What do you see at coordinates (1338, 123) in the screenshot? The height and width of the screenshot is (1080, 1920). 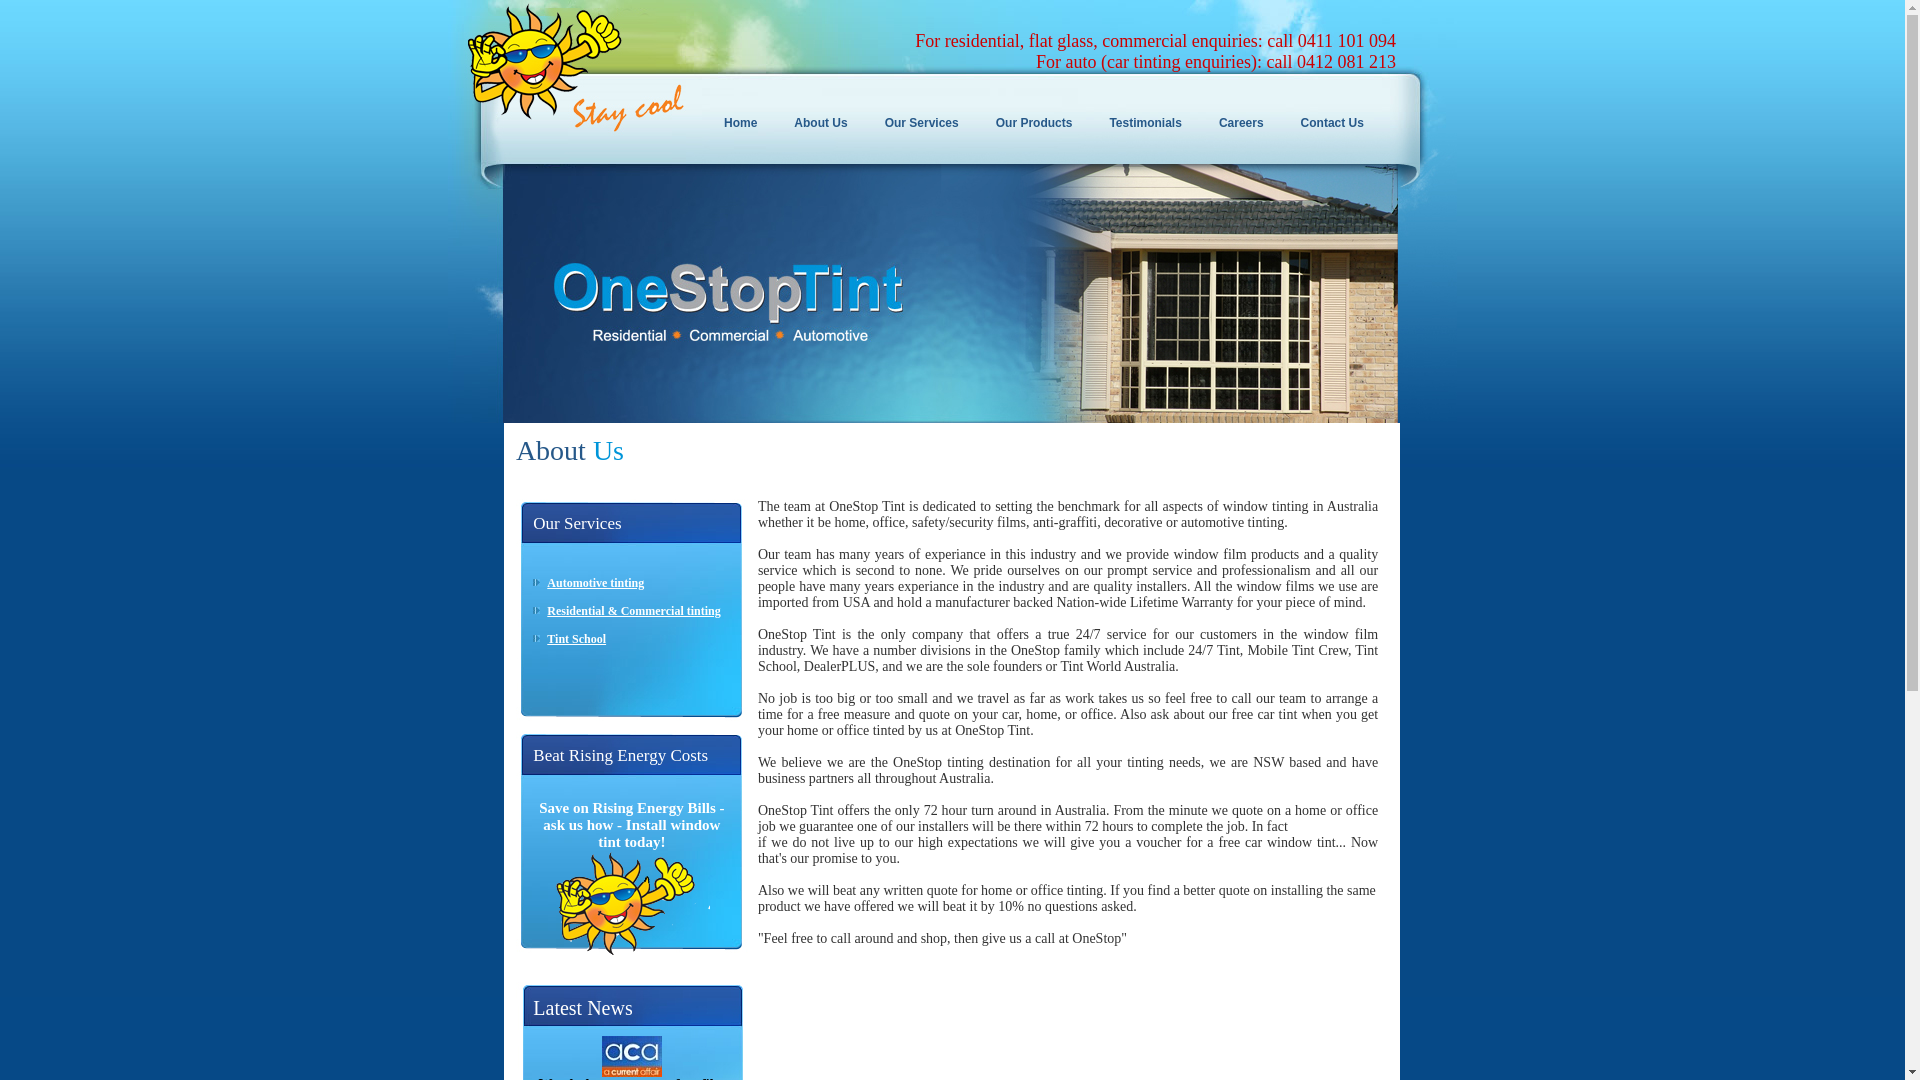 I see `Contact Us` at bounding box center [1338, 123].